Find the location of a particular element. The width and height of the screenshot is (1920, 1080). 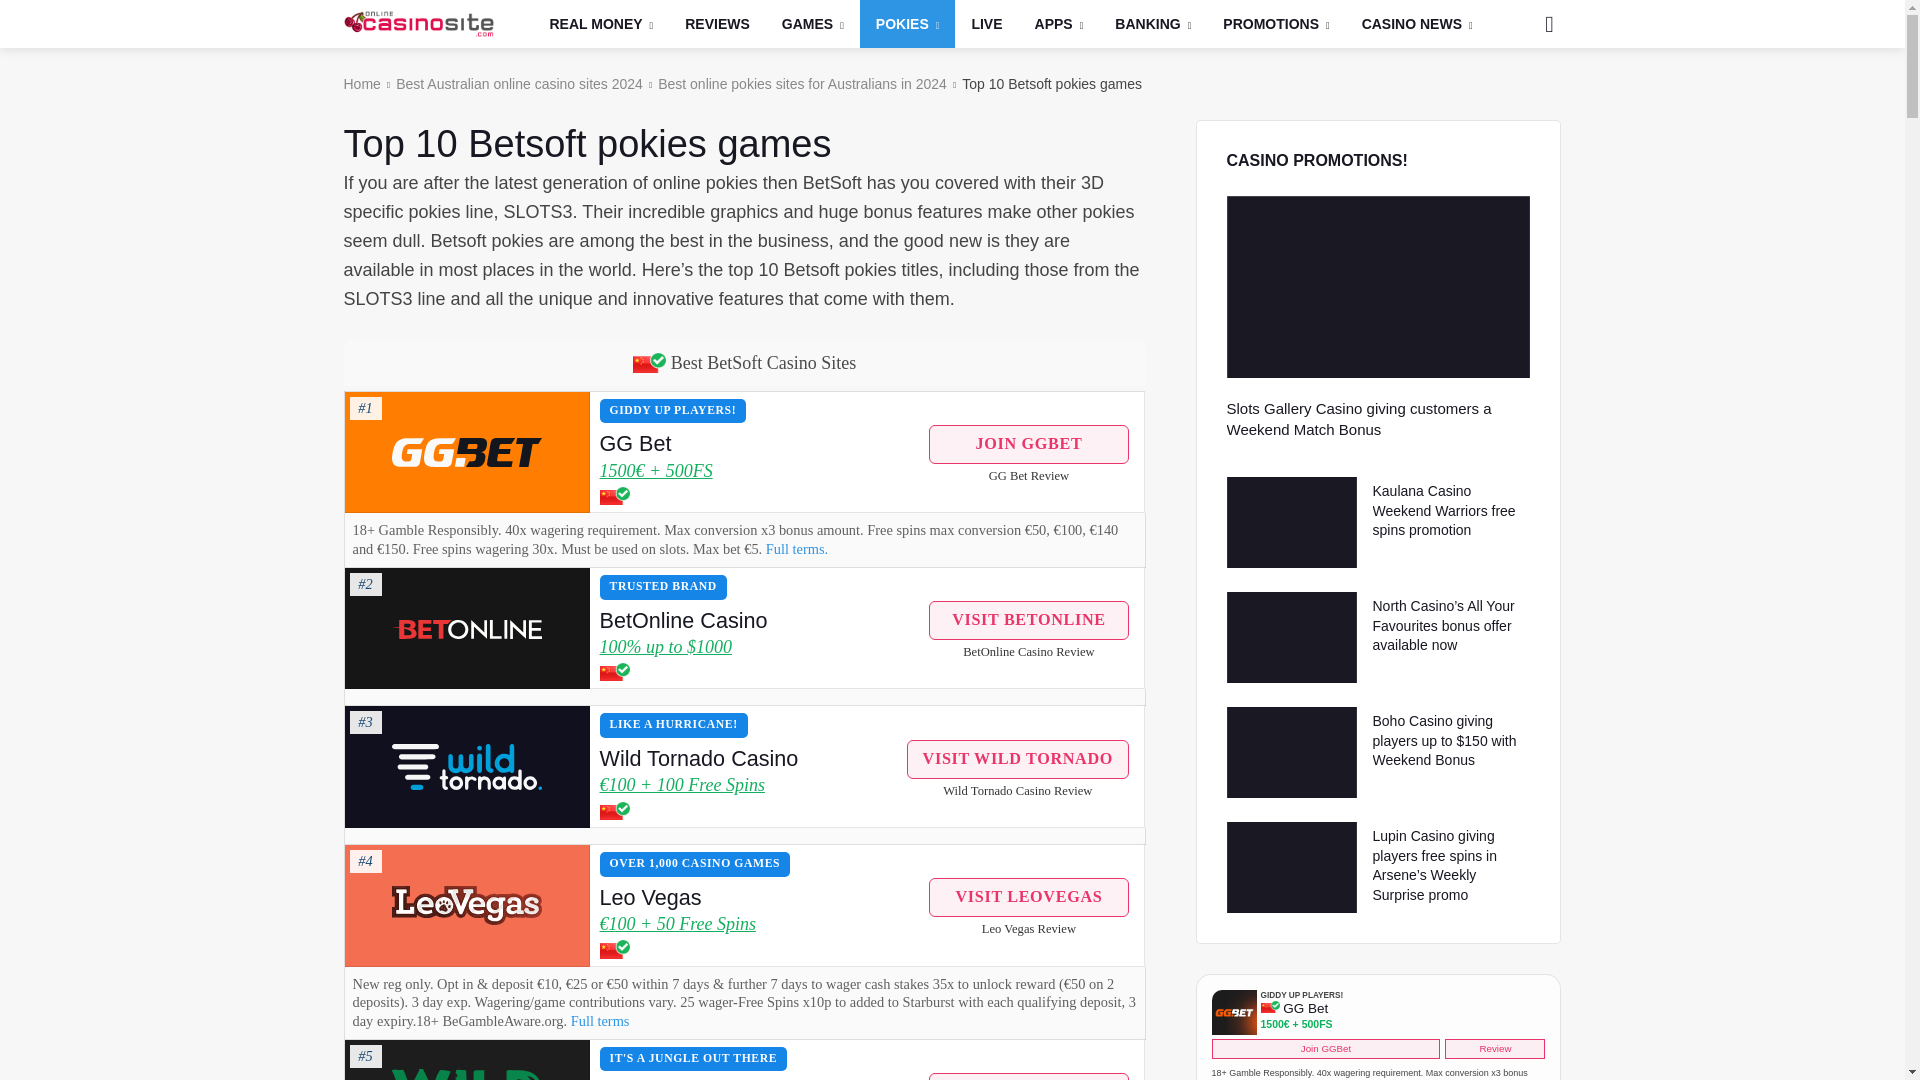

LIVE is located at coordinates (986, 24).